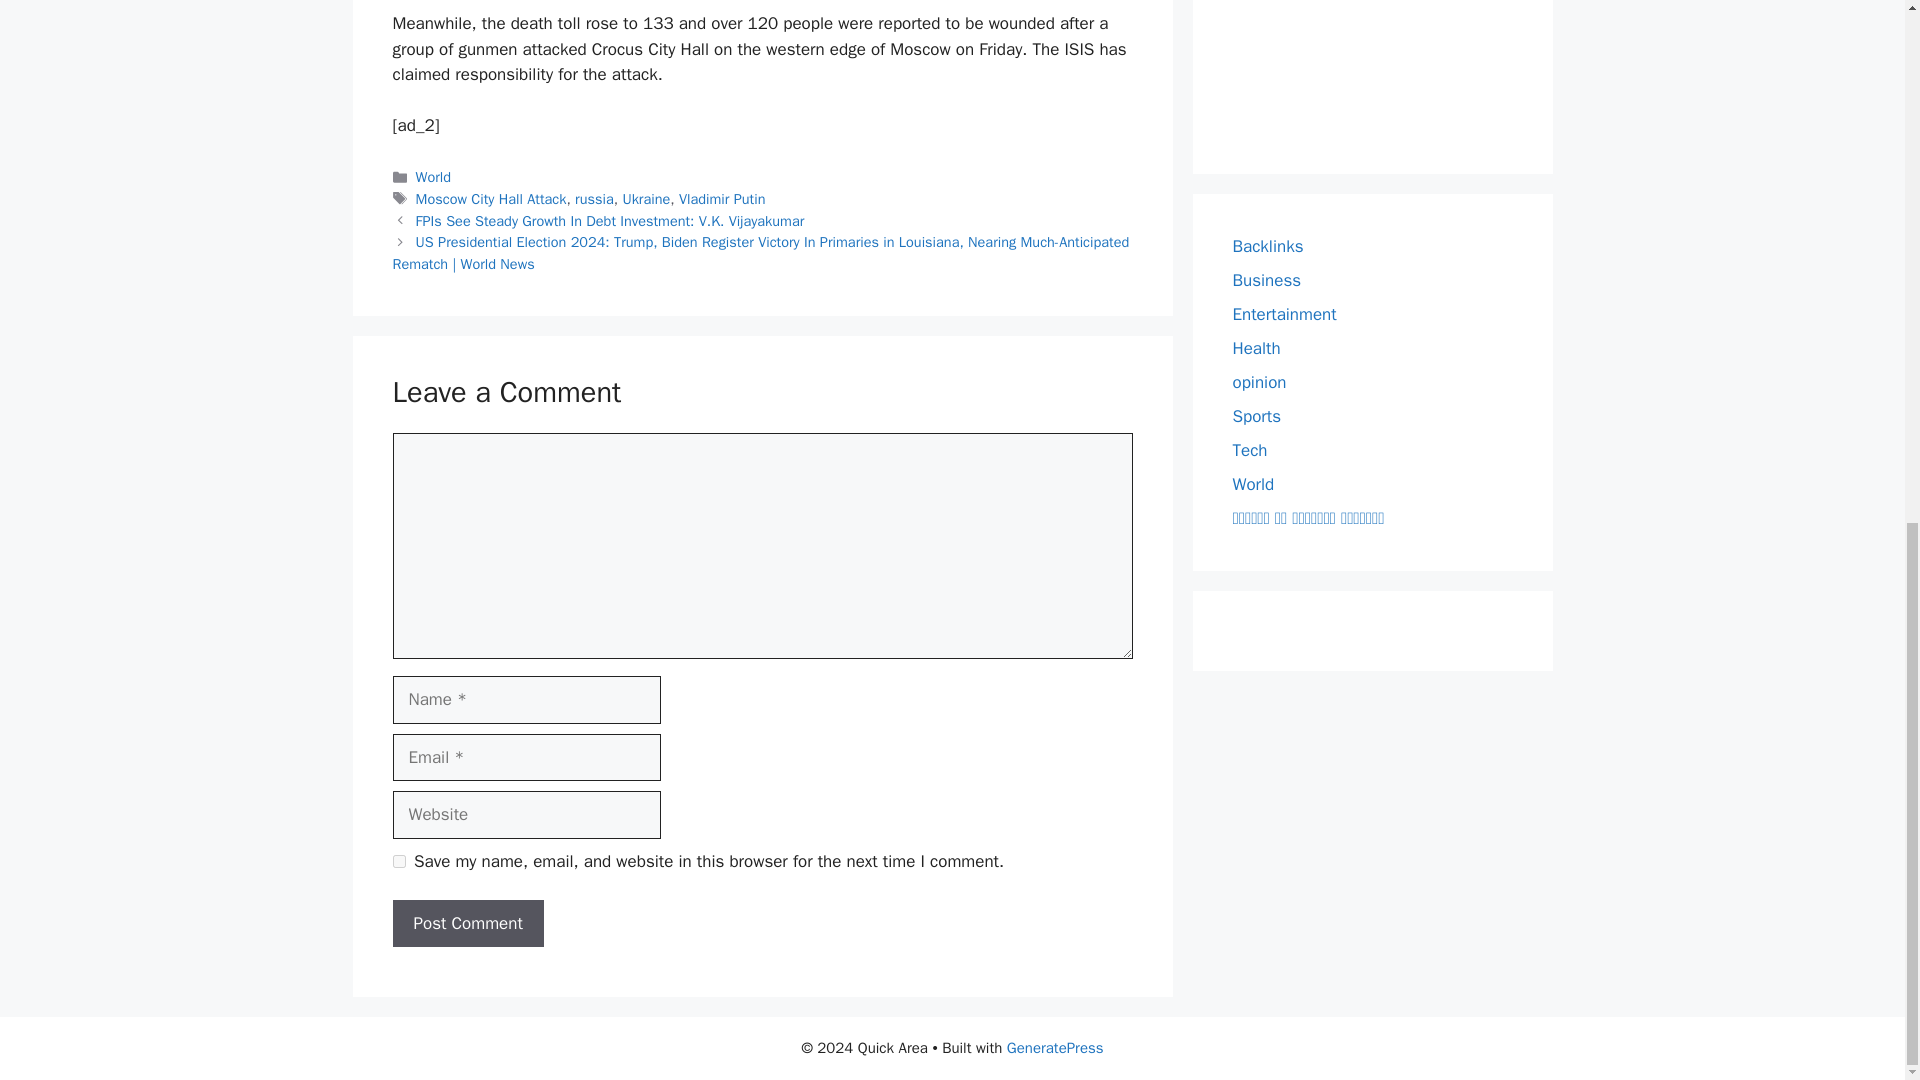 Image resolution: width=1920 pixels, height=1080 pixels. What do you see at coordinates (467, 924) in the screenshot?
I see `Post Comment` at bounding box center [467, 924].